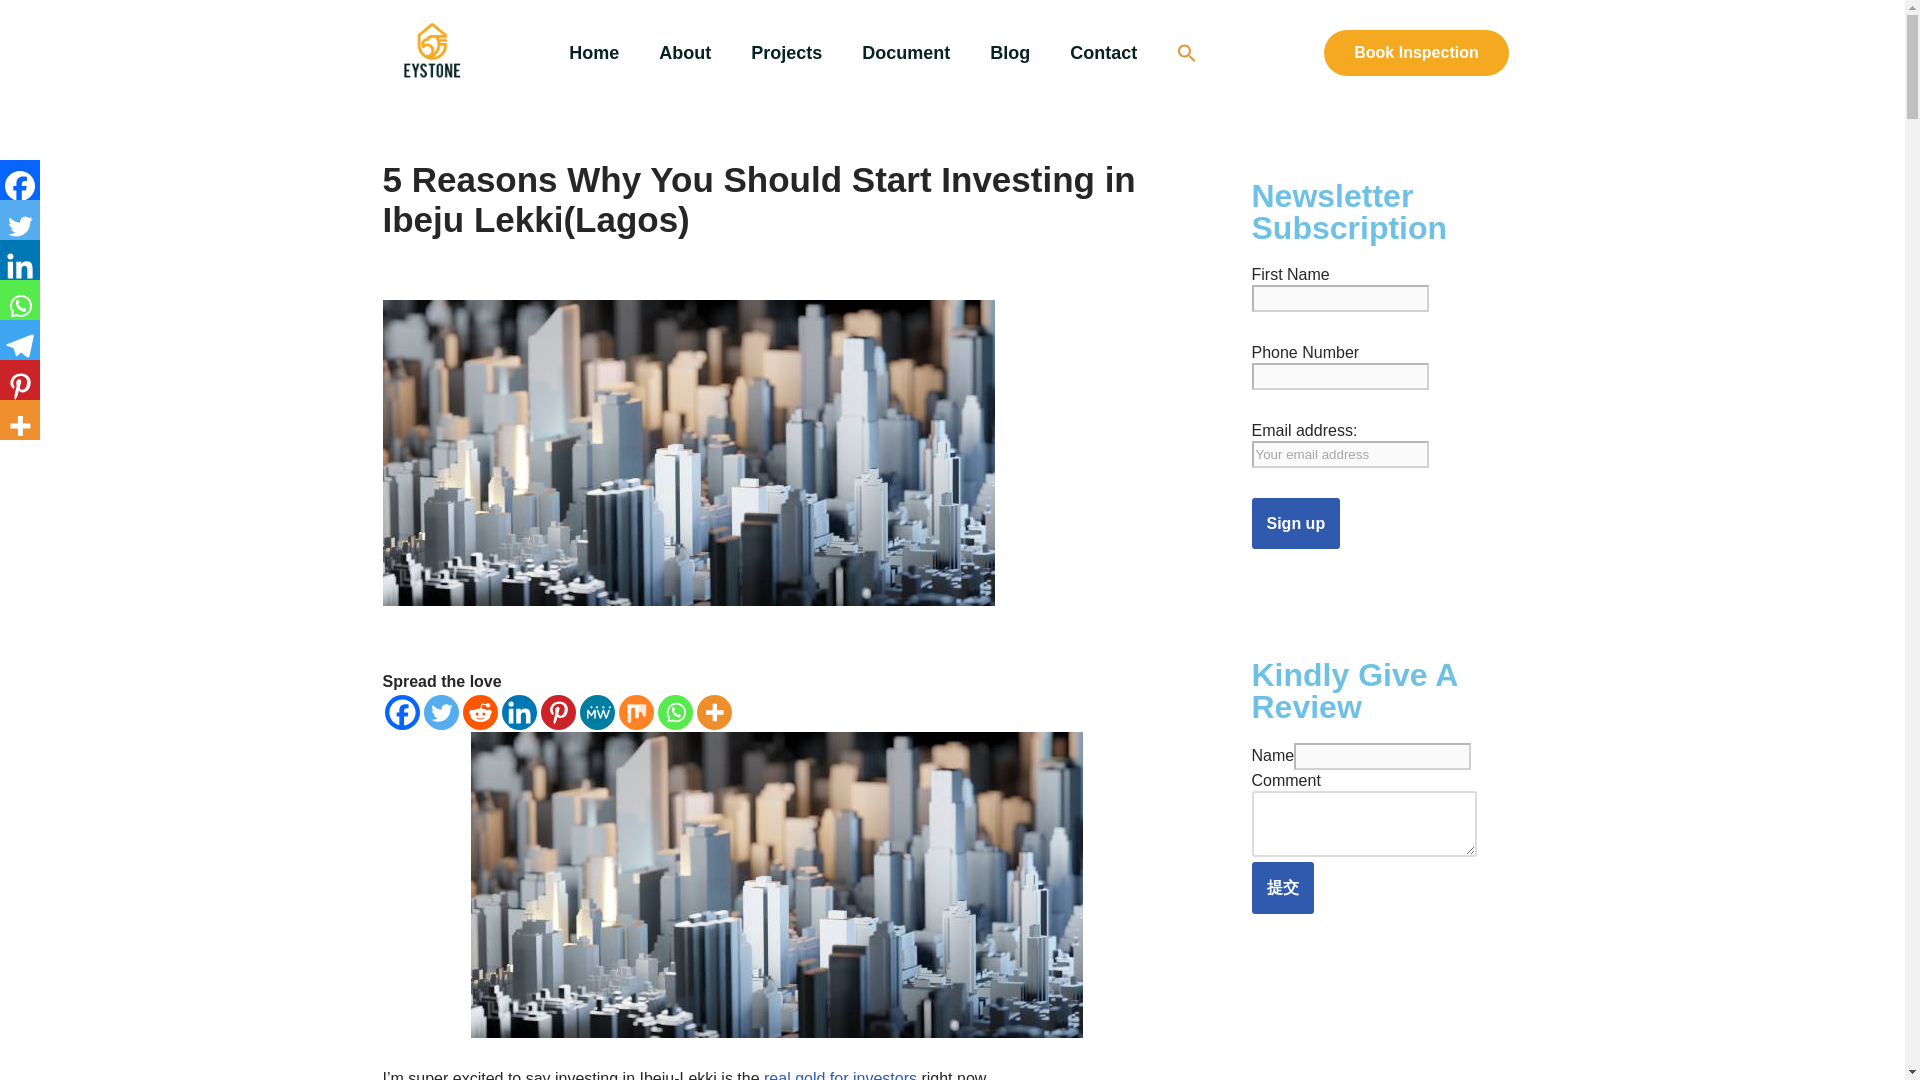 Image resolution: width=1920 pixels, height=1080 pixels. Describe the element at coordinates (1104, 52) in the screenshot. I see `Contact` at that location.